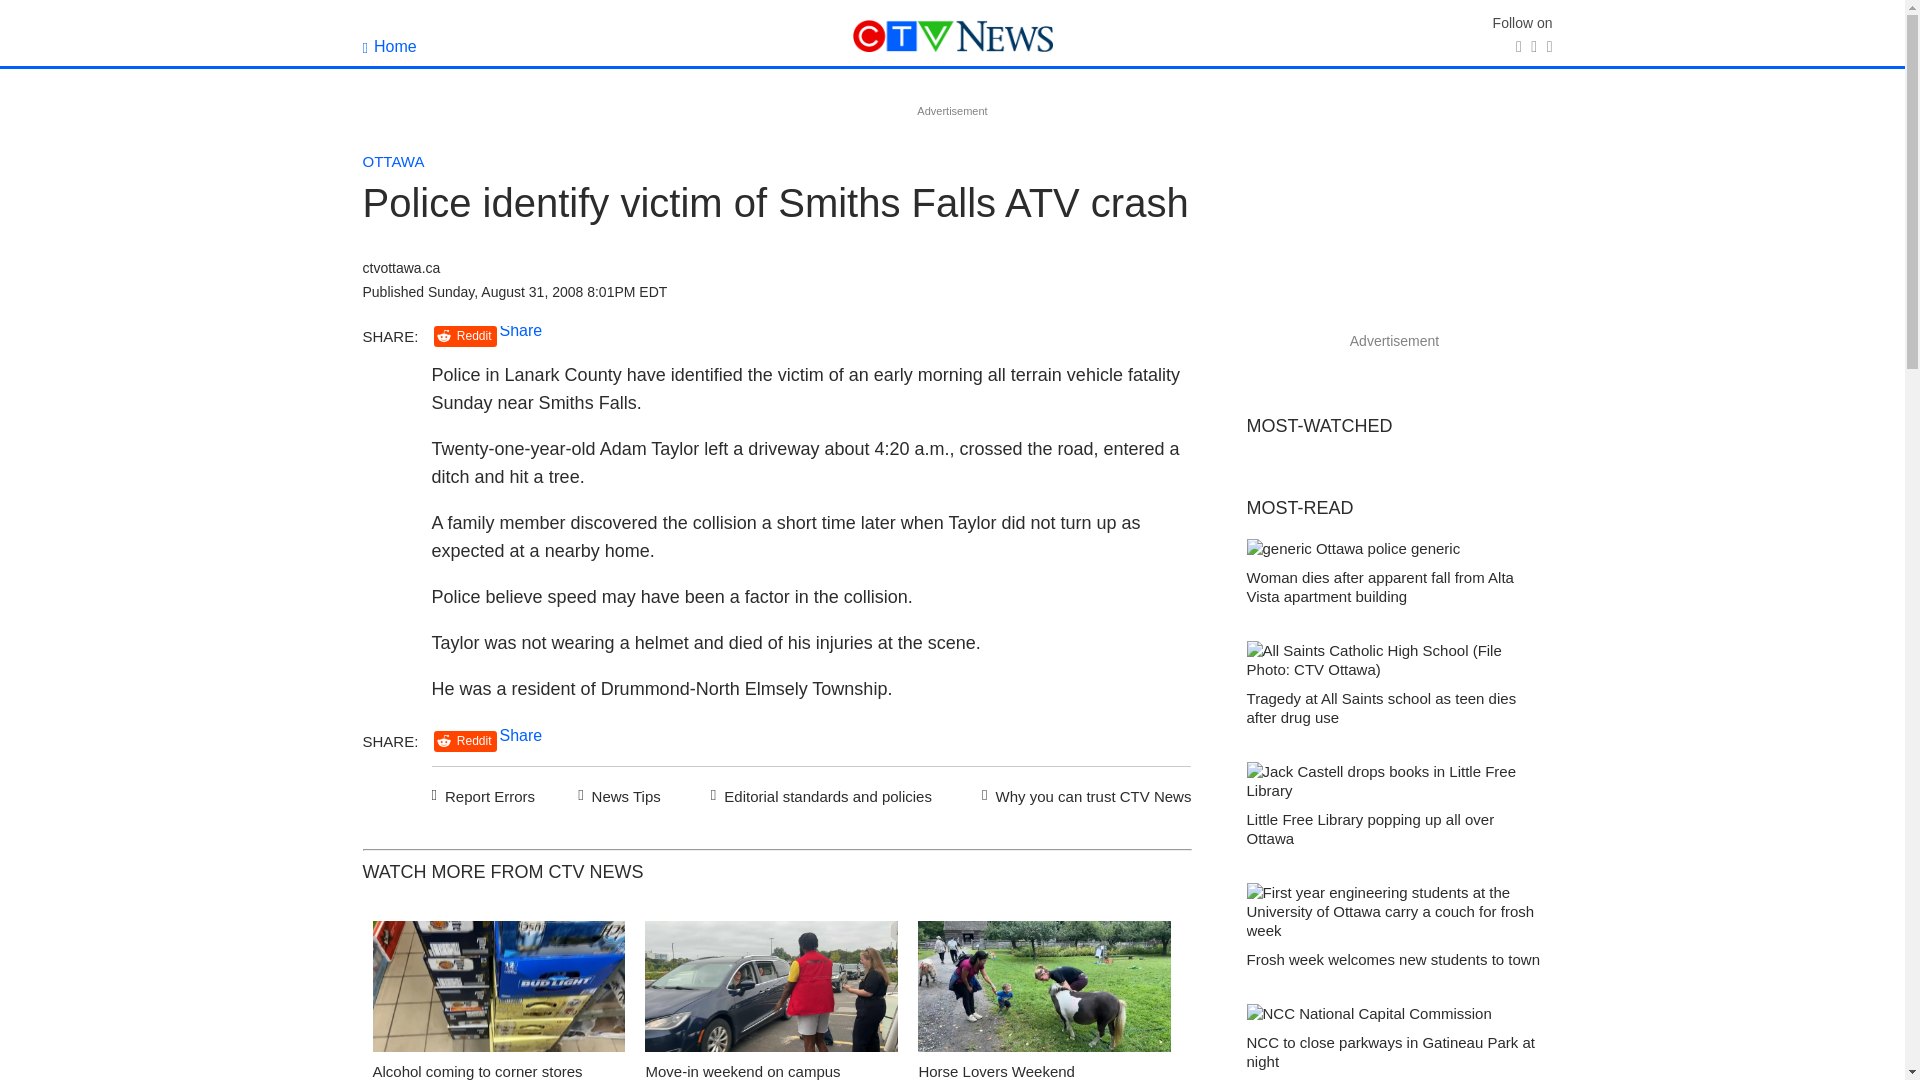 The width and height of the screenshot is (1920, 1080). I want to click on Horse Lovers Weekend, so click(995, 1071).